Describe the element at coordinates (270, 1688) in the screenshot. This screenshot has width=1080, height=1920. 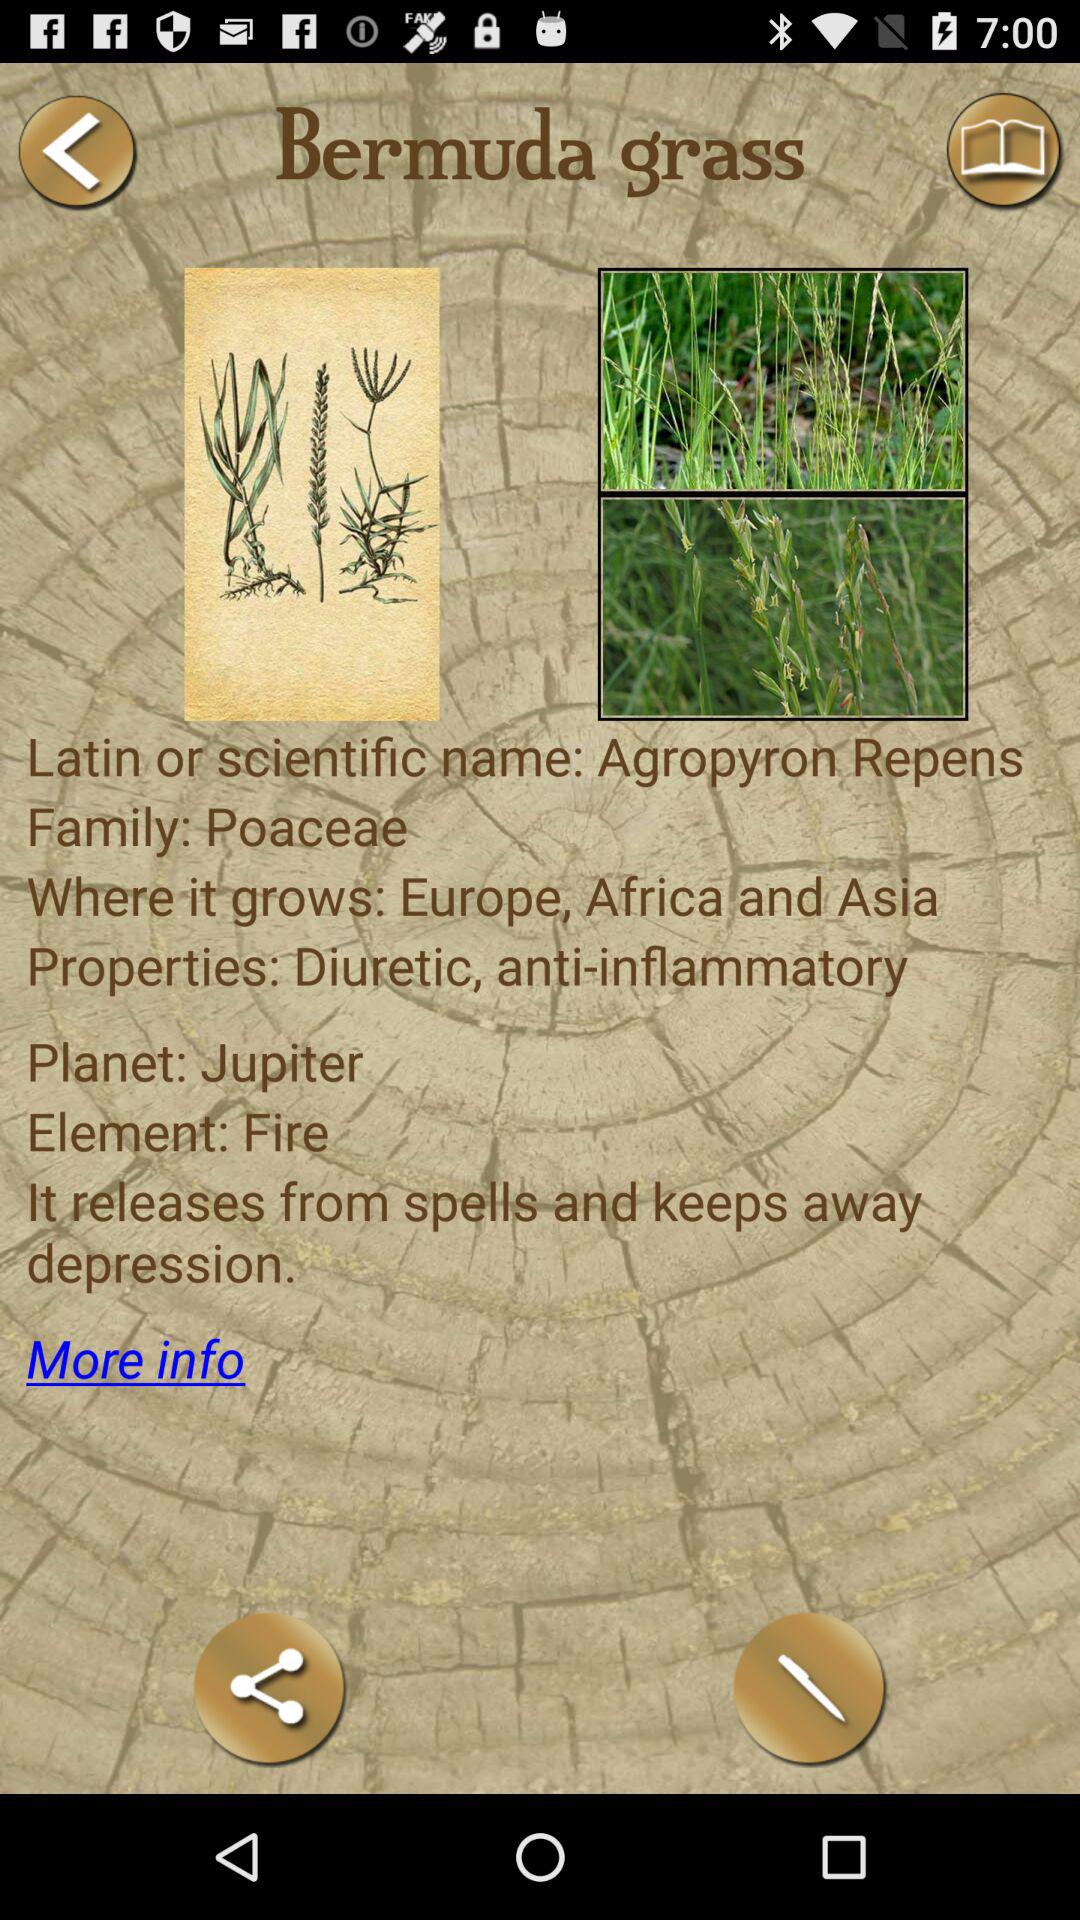
I see `share button` at that location.